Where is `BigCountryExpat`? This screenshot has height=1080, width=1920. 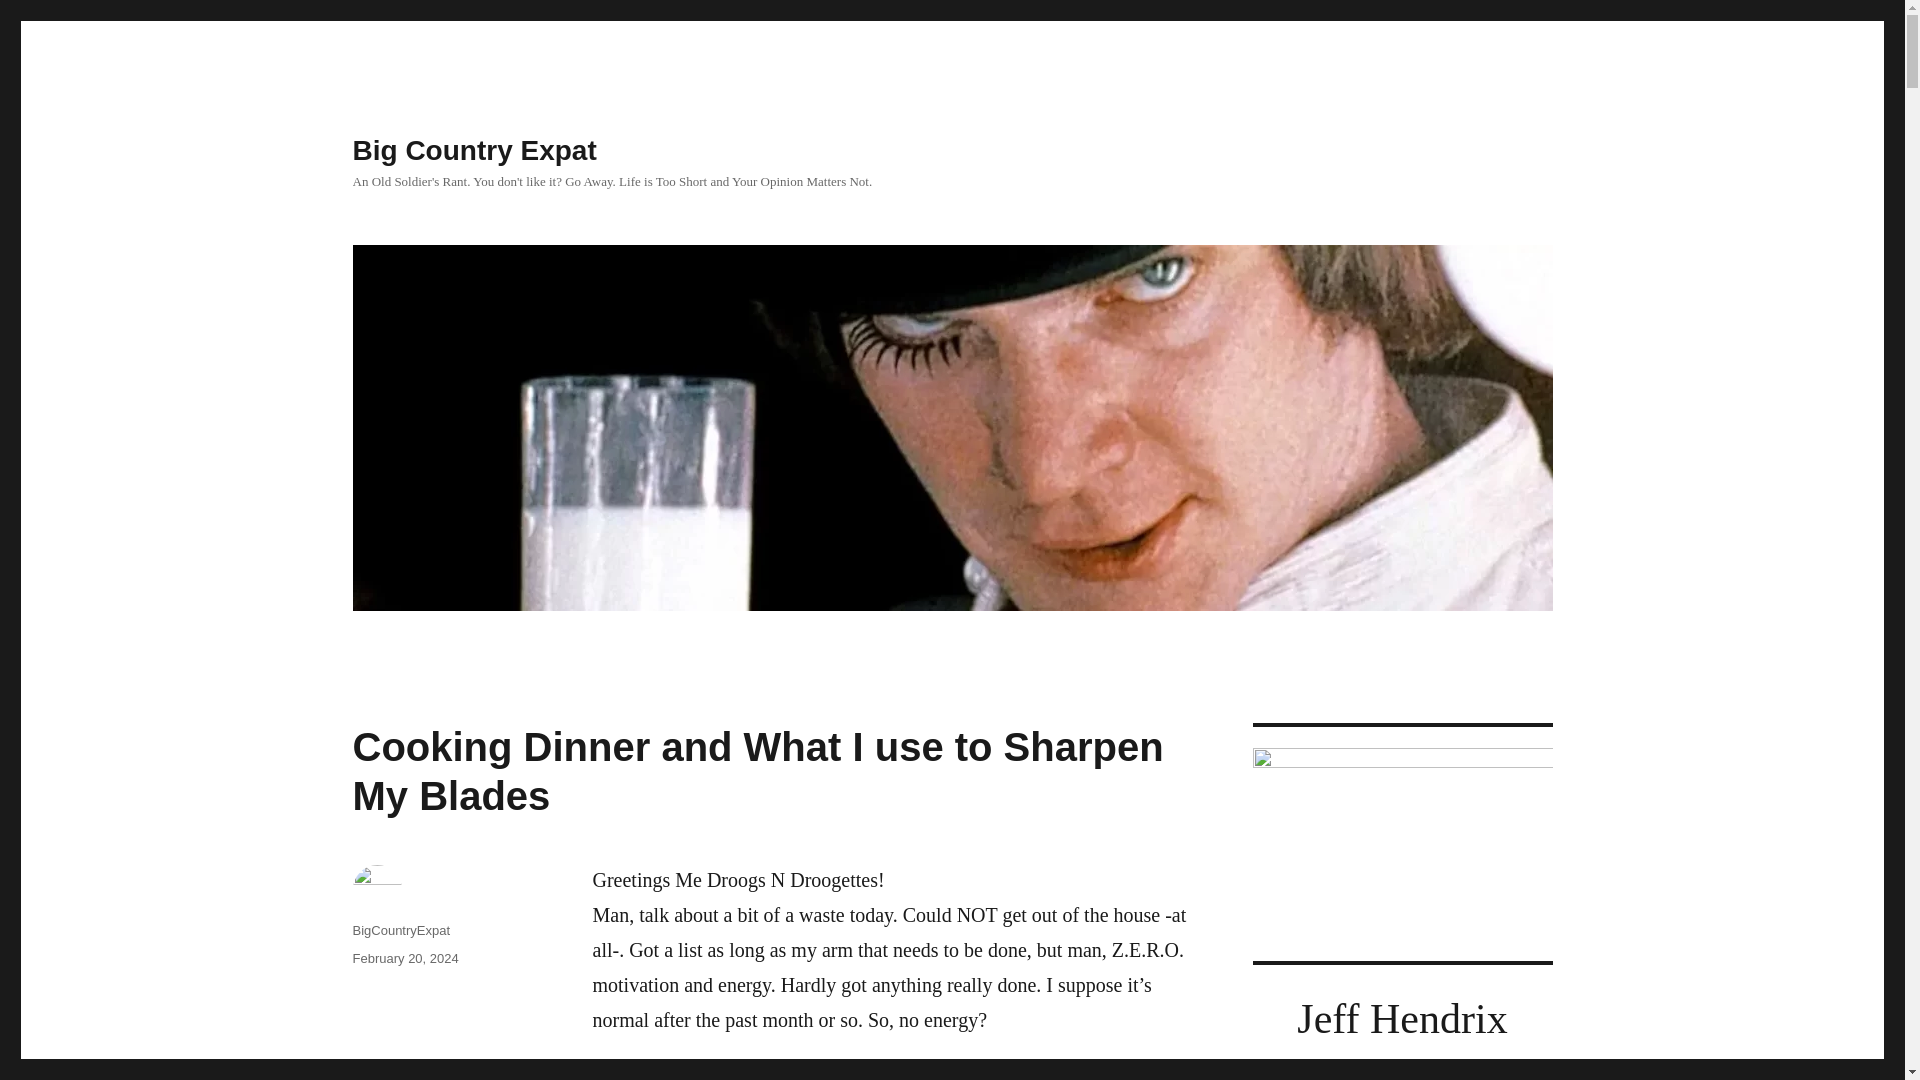 BigCountryExpat is located at coordinates (400, 930).